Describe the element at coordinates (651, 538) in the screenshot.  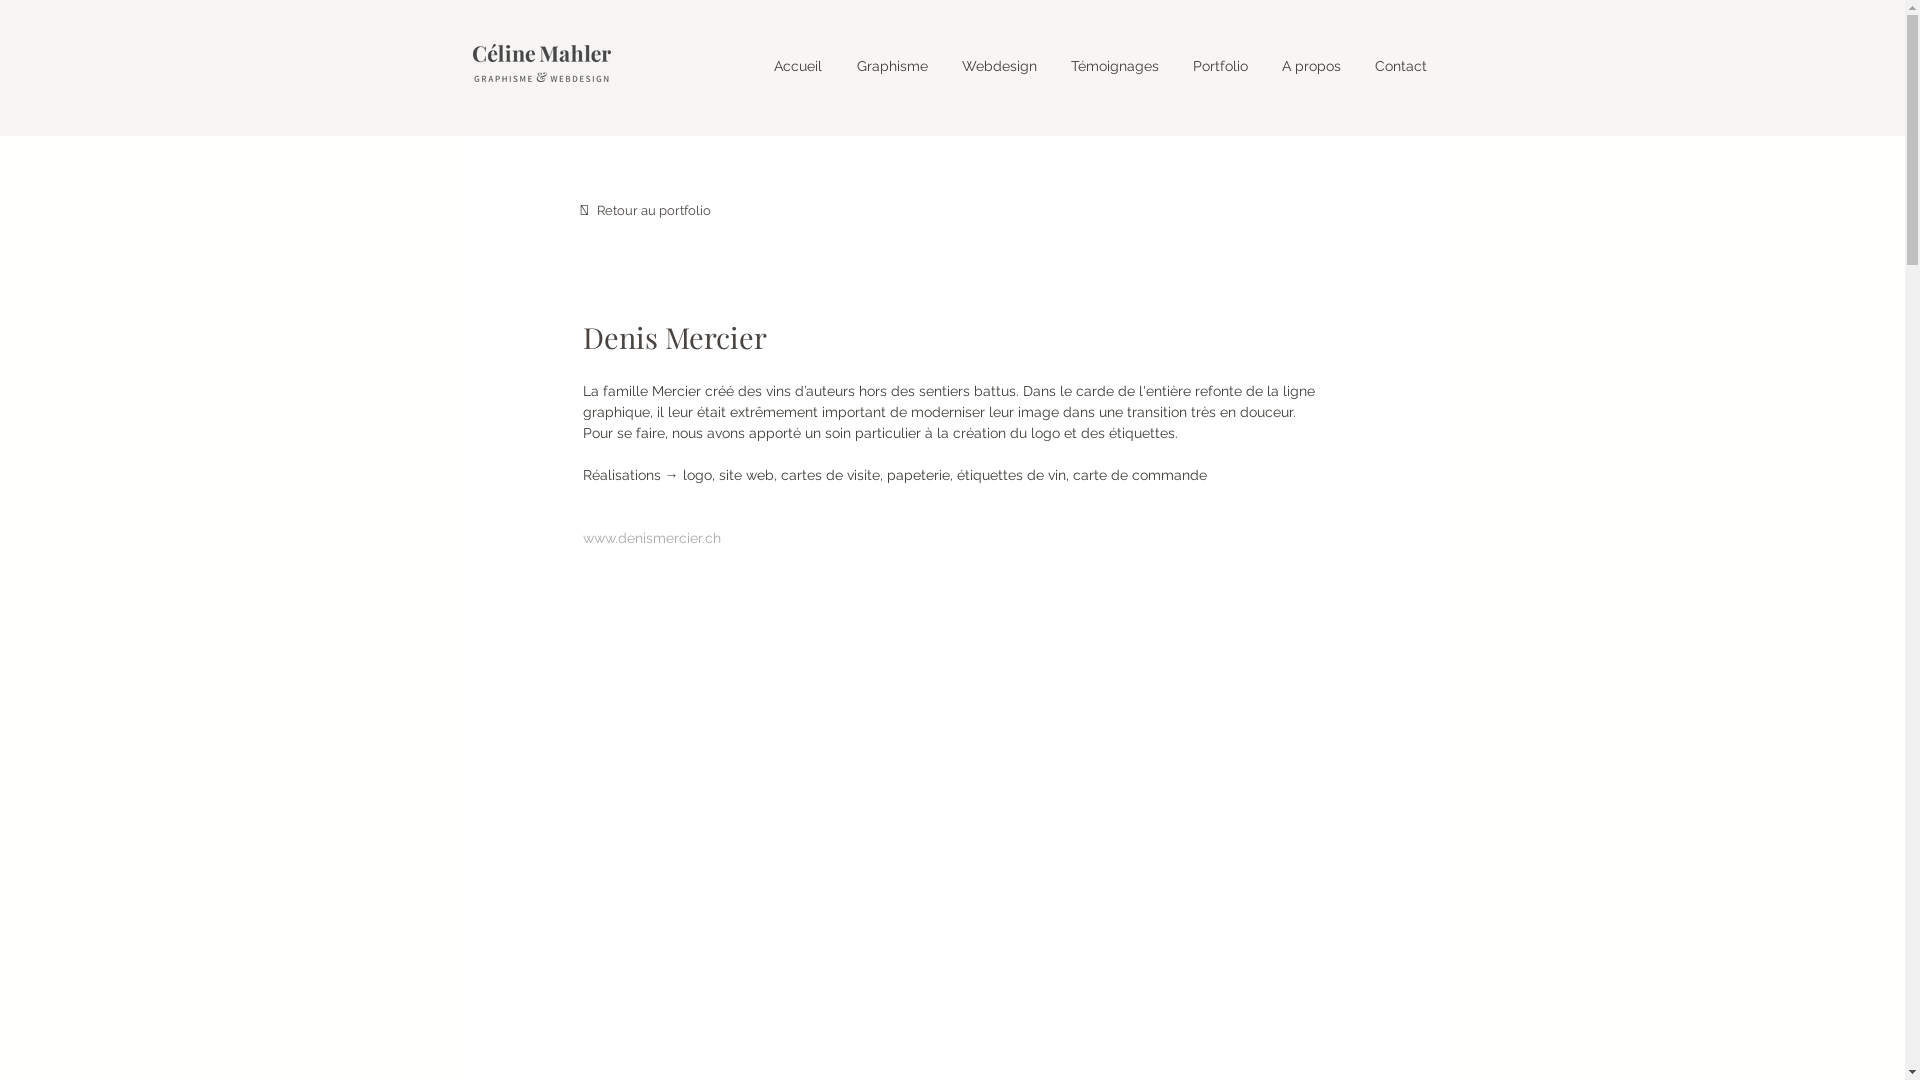
I see `www.denismercier.ch` at that location.